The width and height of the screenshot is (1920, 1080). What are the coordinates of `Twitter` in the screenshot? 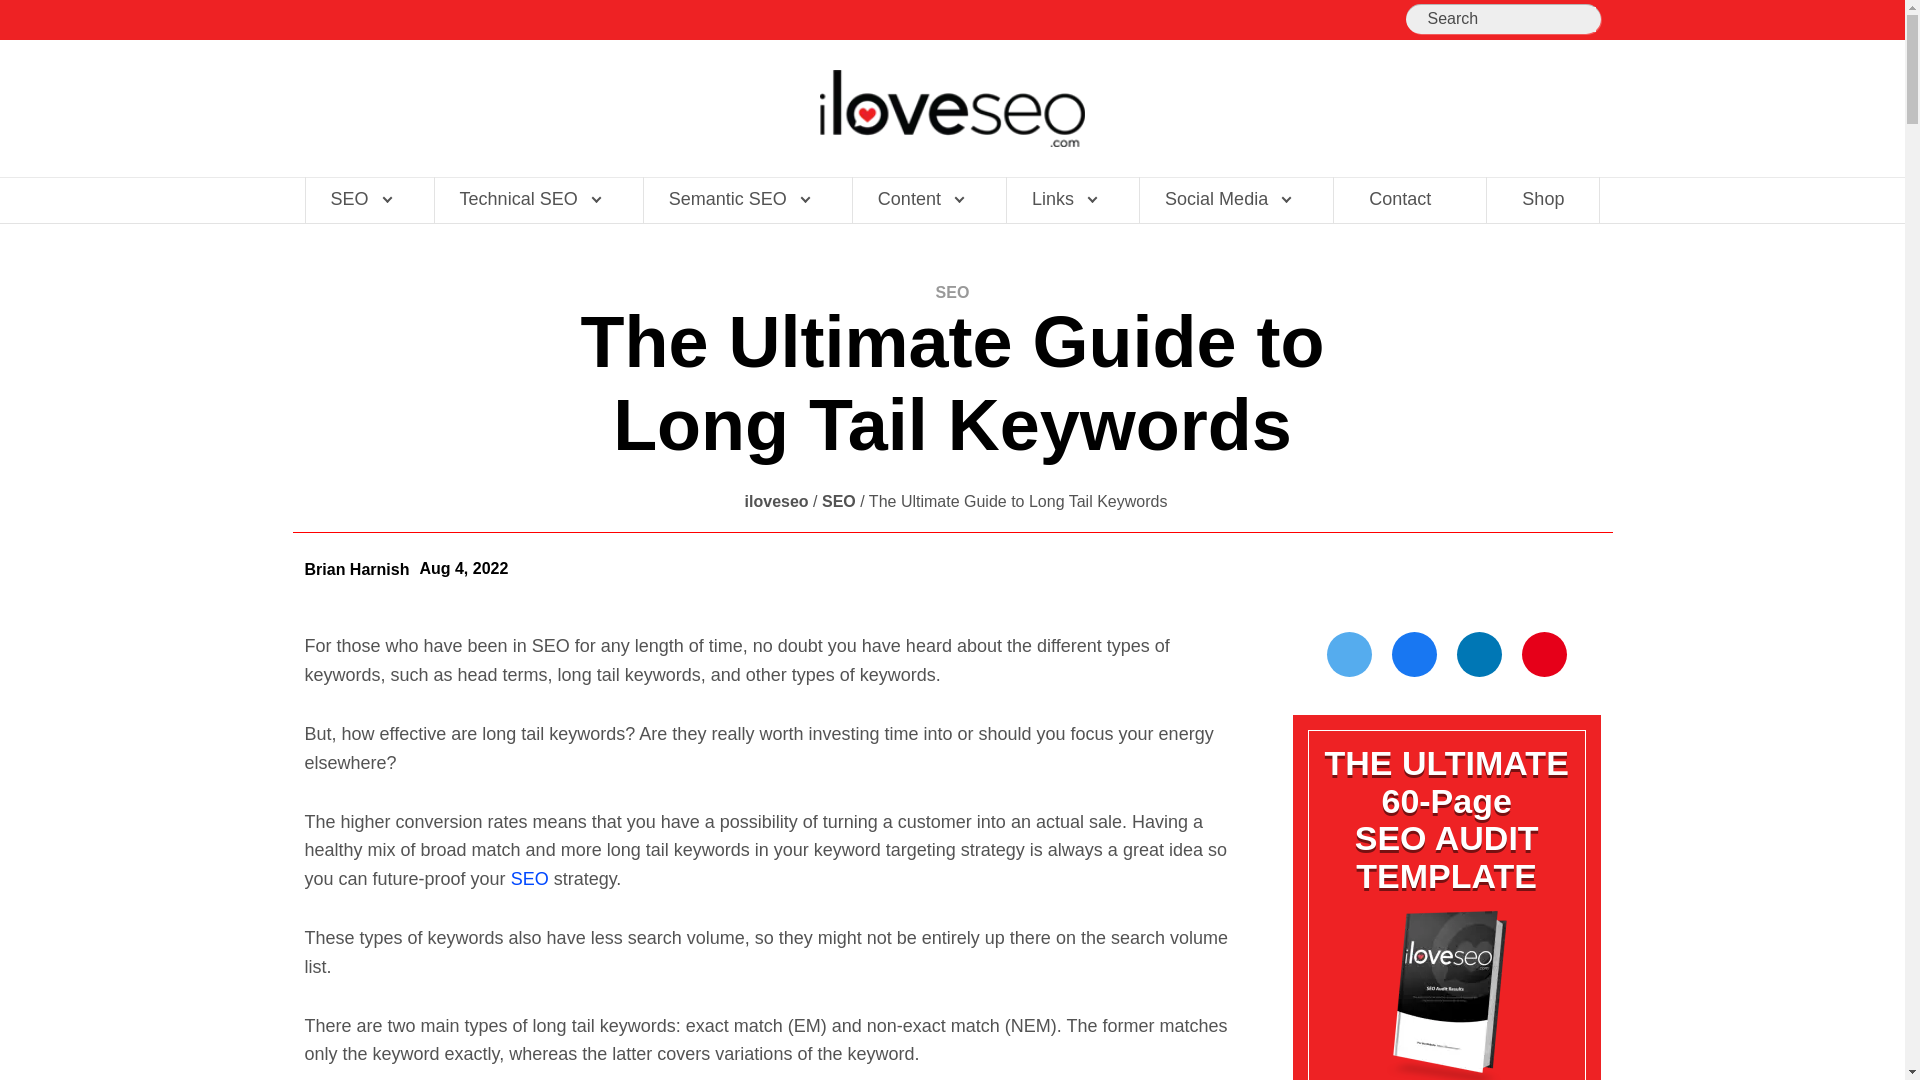 It's located at (1349, 654).